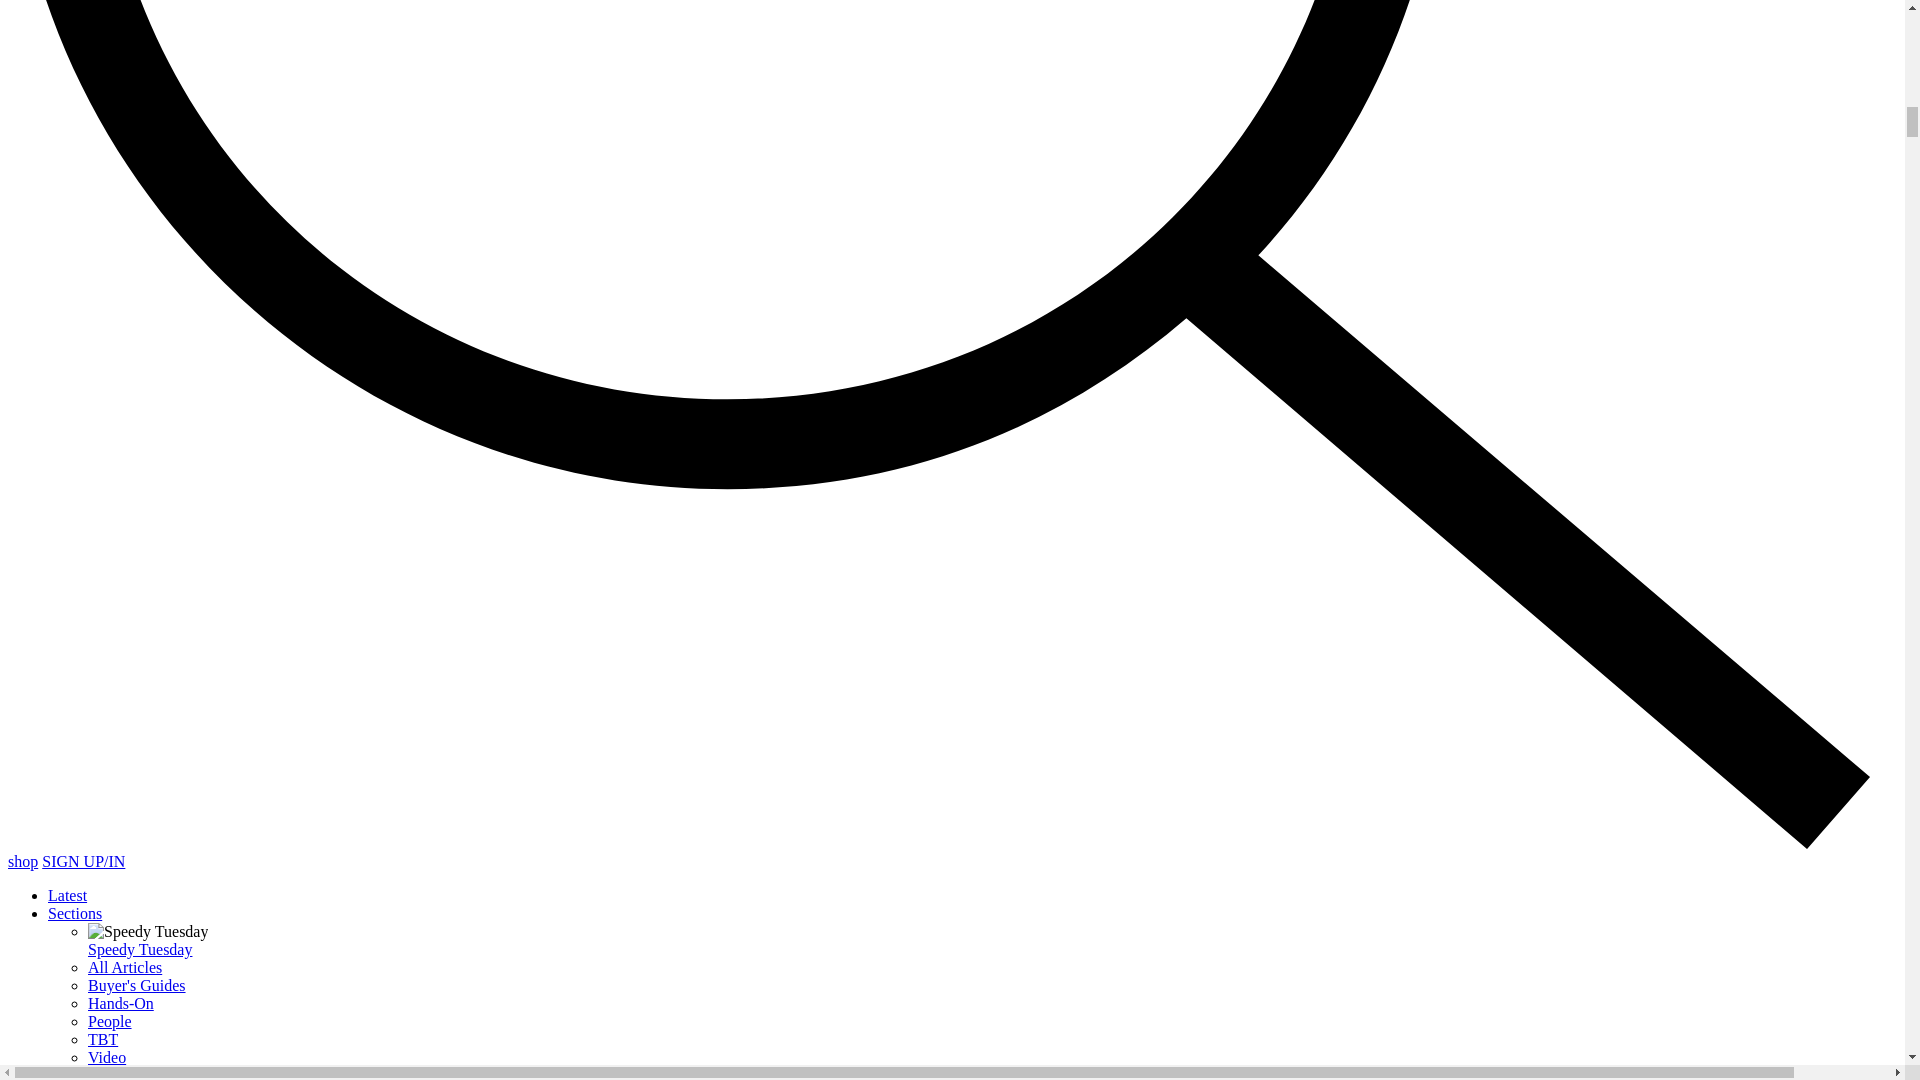 Image resolution: width=1920 pixels, height=1080 pixels. I want to click on TBT, so click(102, 1039).